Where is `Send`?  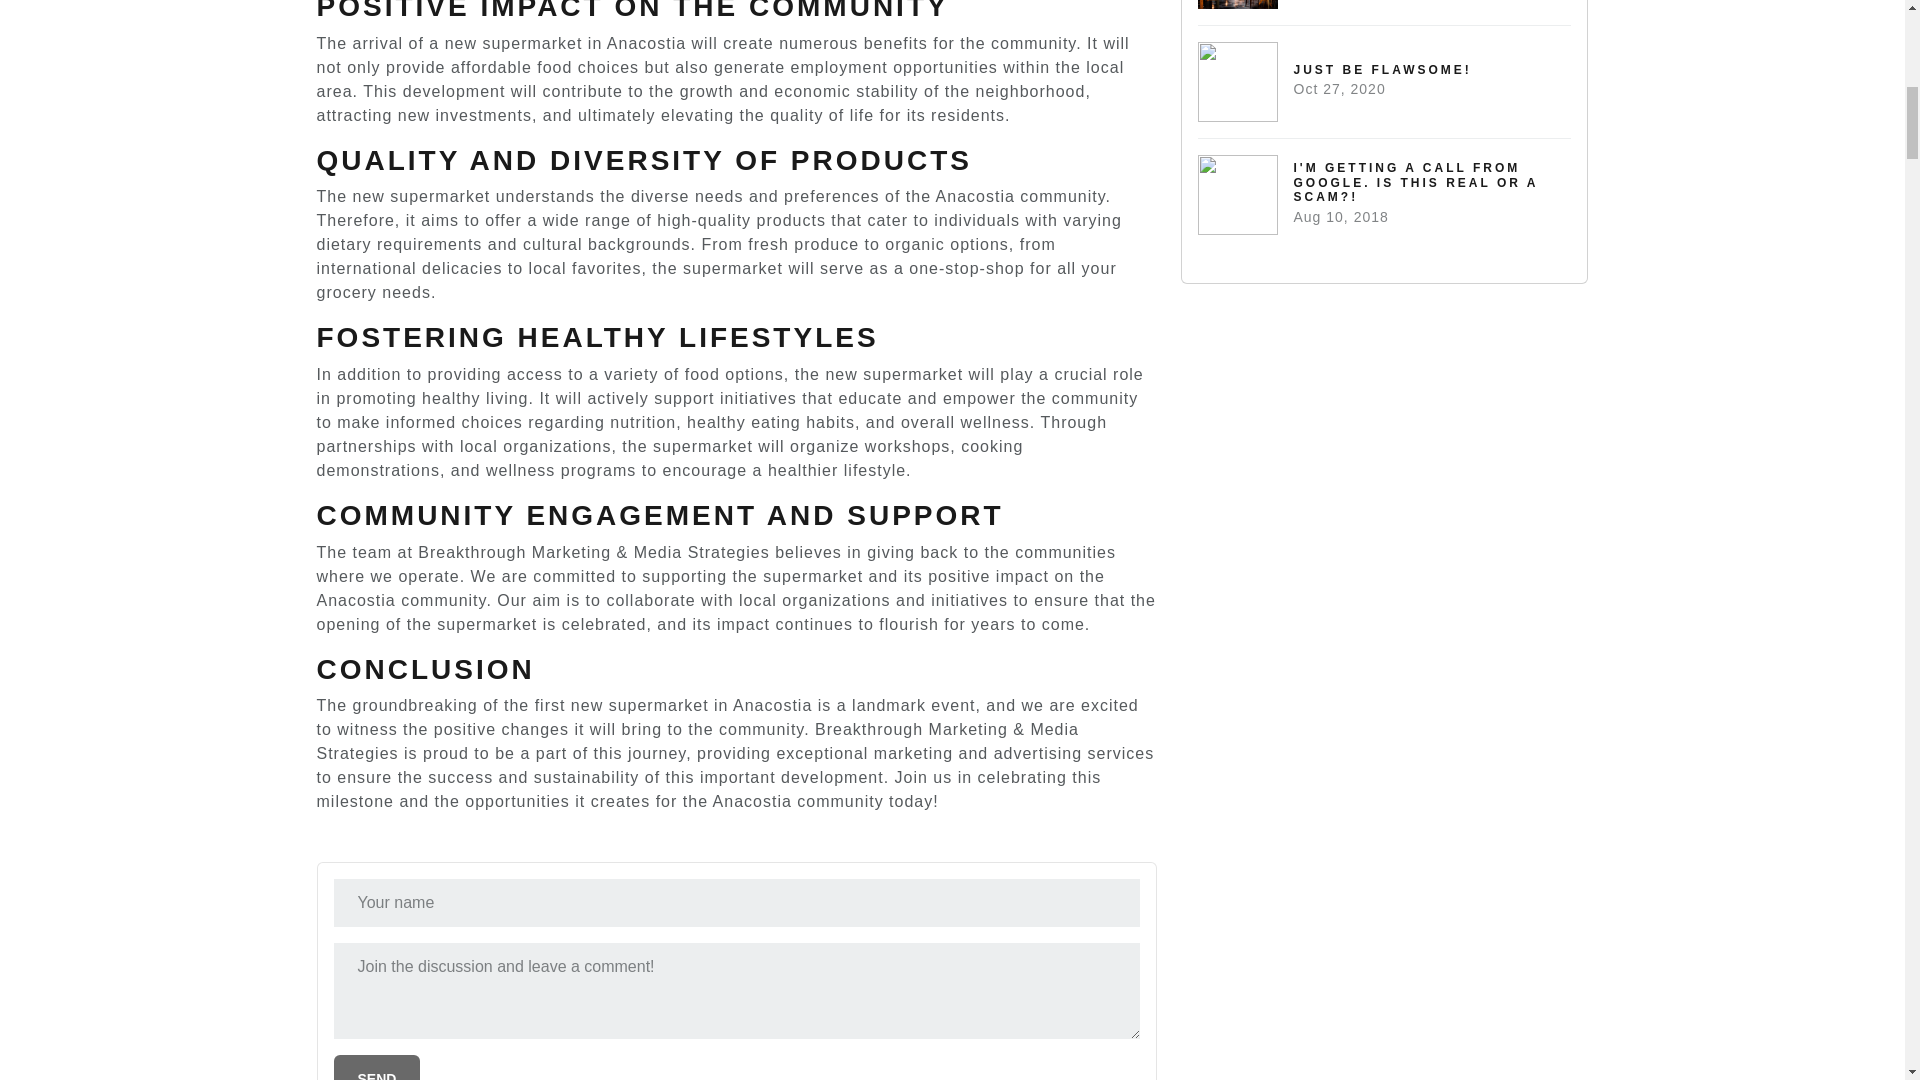
Send is located at coordinates (377, 1068).